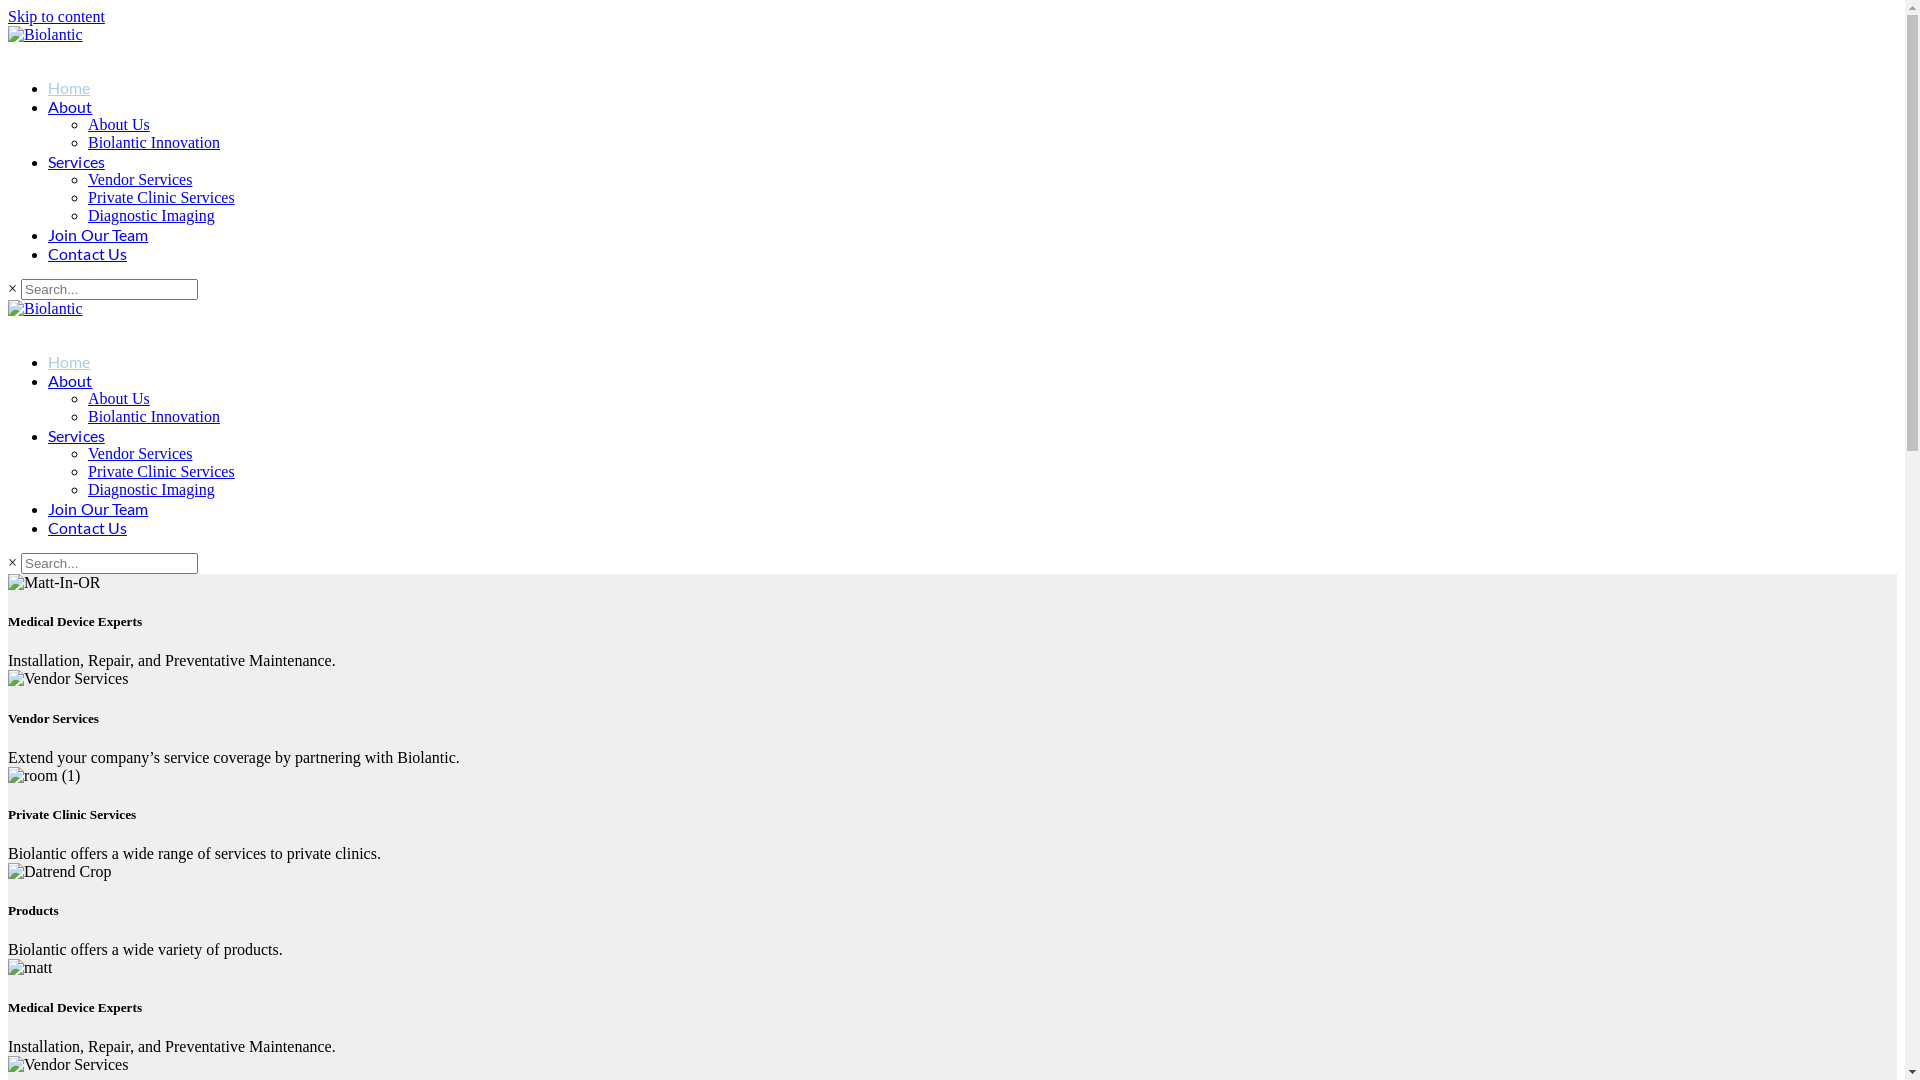 This screenshot has height=1080, width=1920. Describe the element at coordinates (970, 472) in the screenshot. I see `Private Clinic Services` at that location.